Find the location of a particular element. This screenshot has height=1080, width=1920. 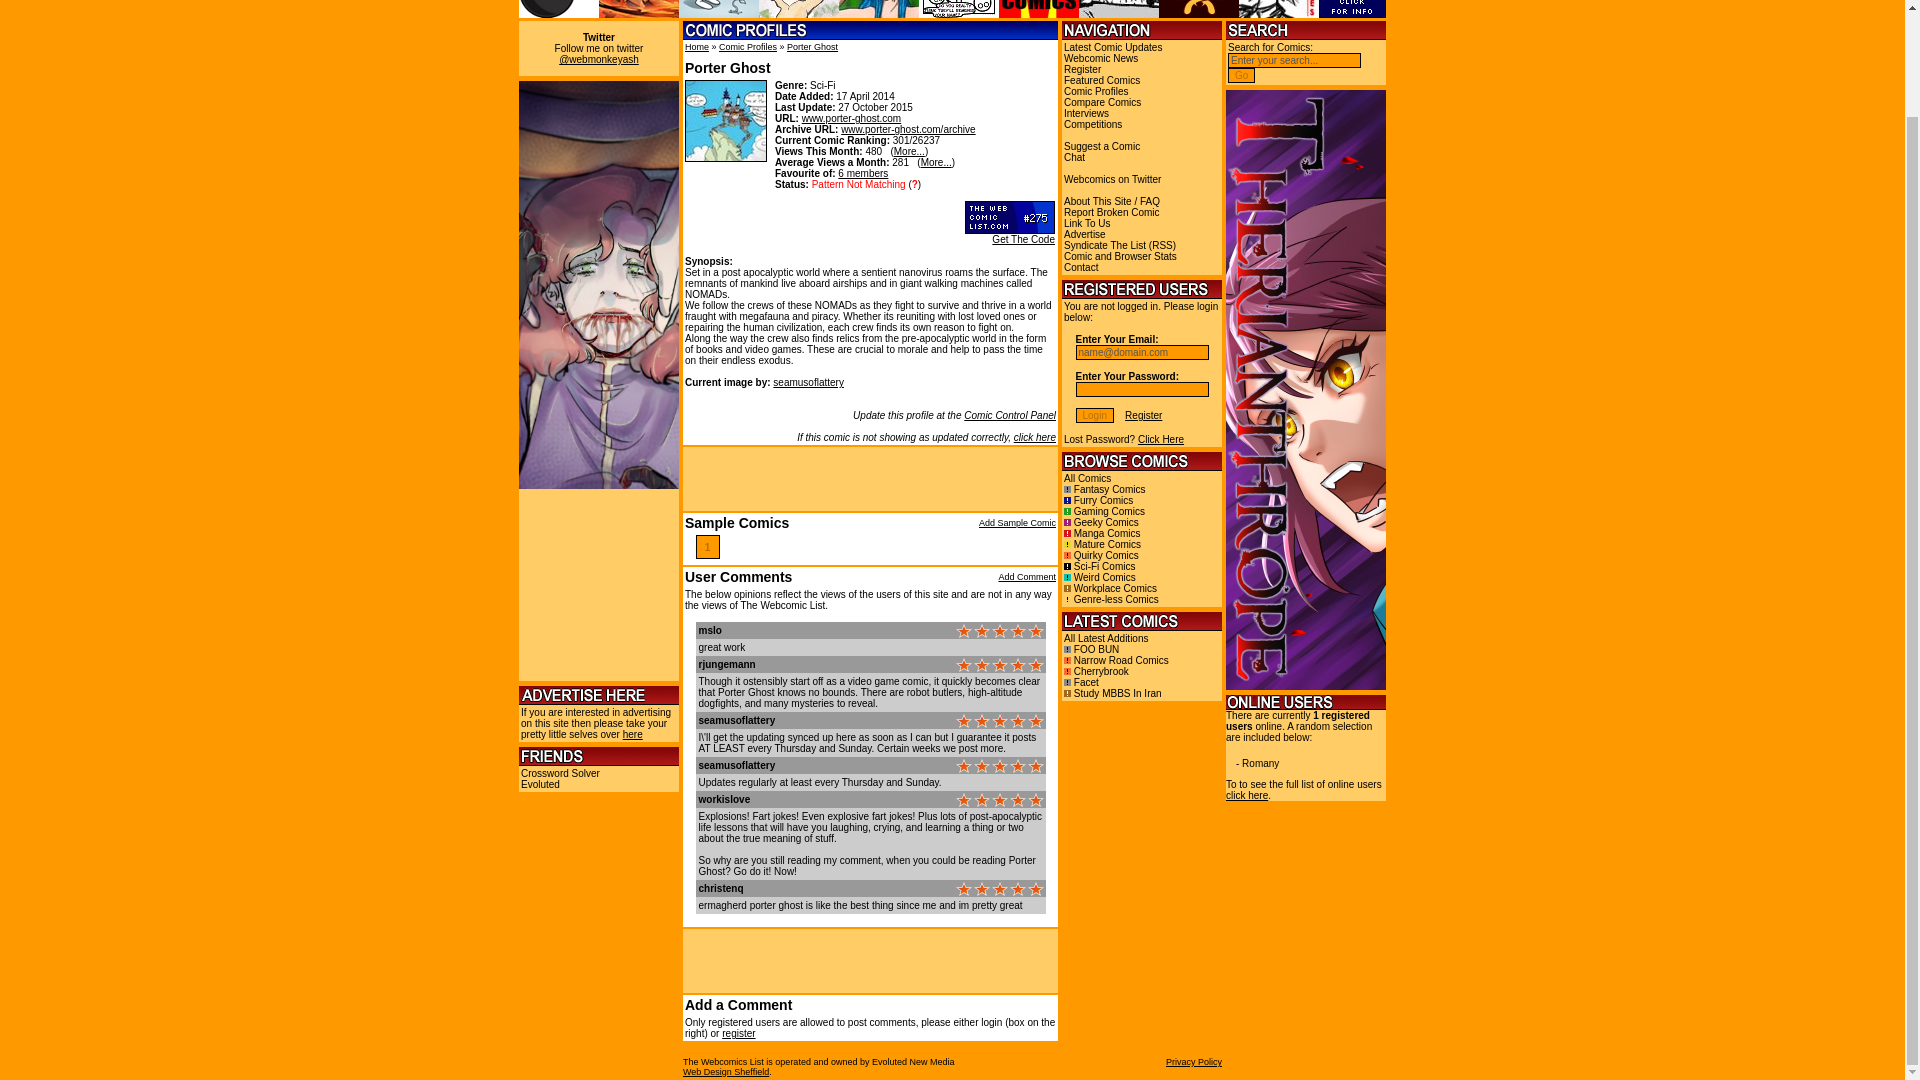

Add Comment is located at coordinates (1027, 577).